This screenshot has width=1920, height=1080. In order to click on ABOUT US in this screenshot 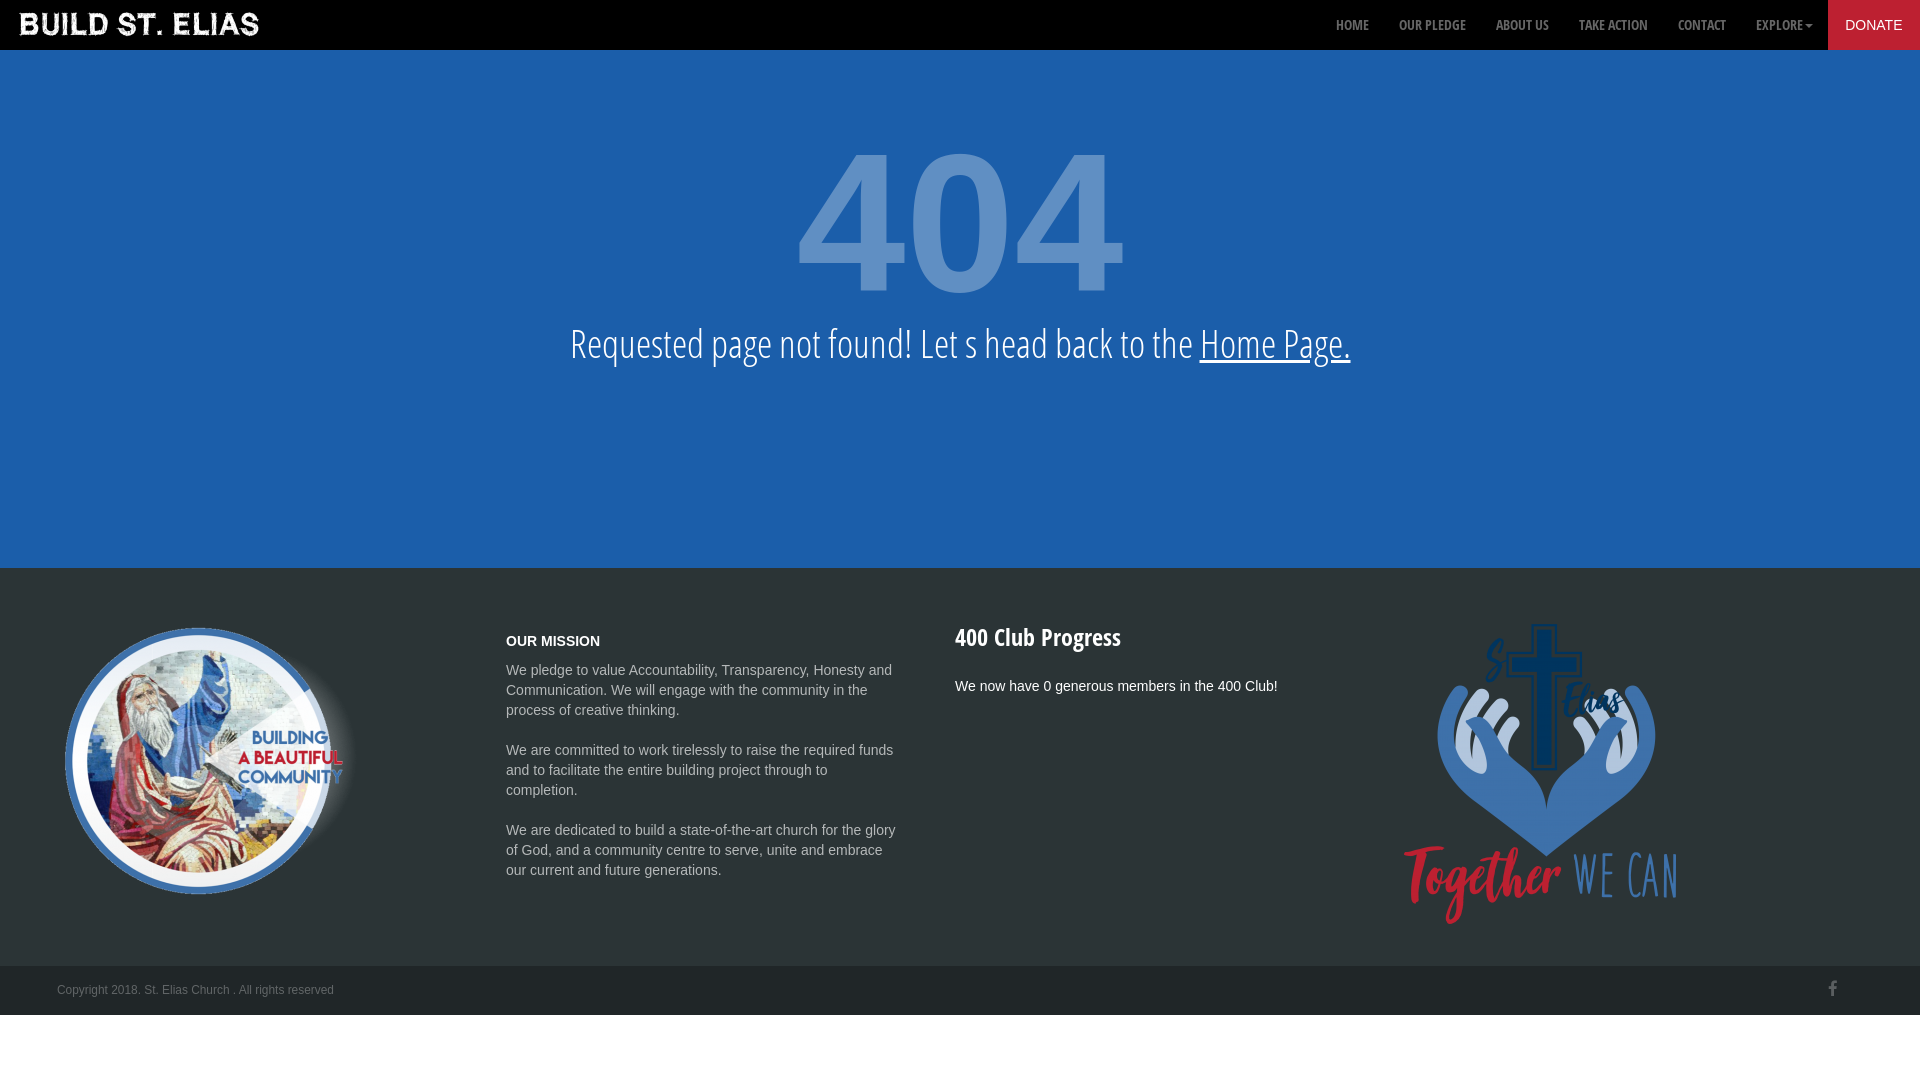, I will do `click(1522, 25)`.